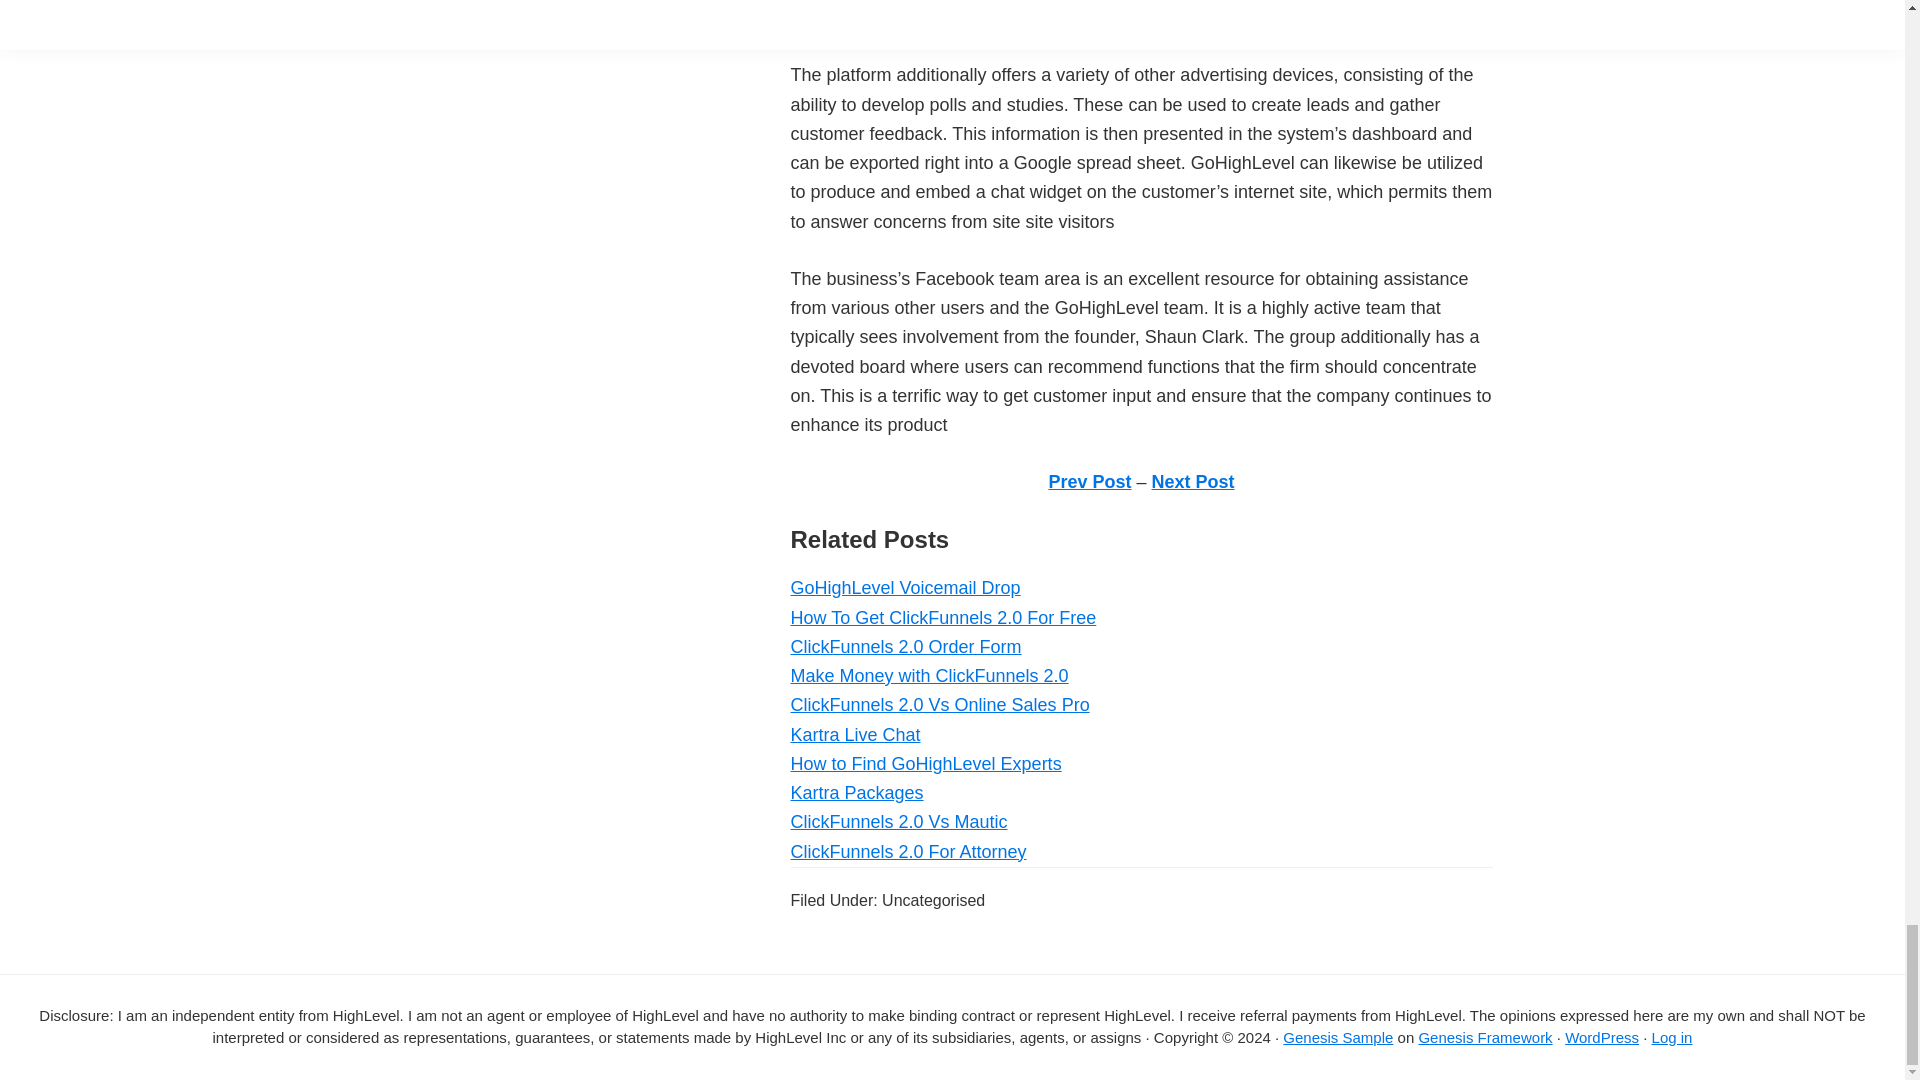  Describe the element at coordinates (1484, 1038) in the screenshot. I see `Genesis Framework` at that location.